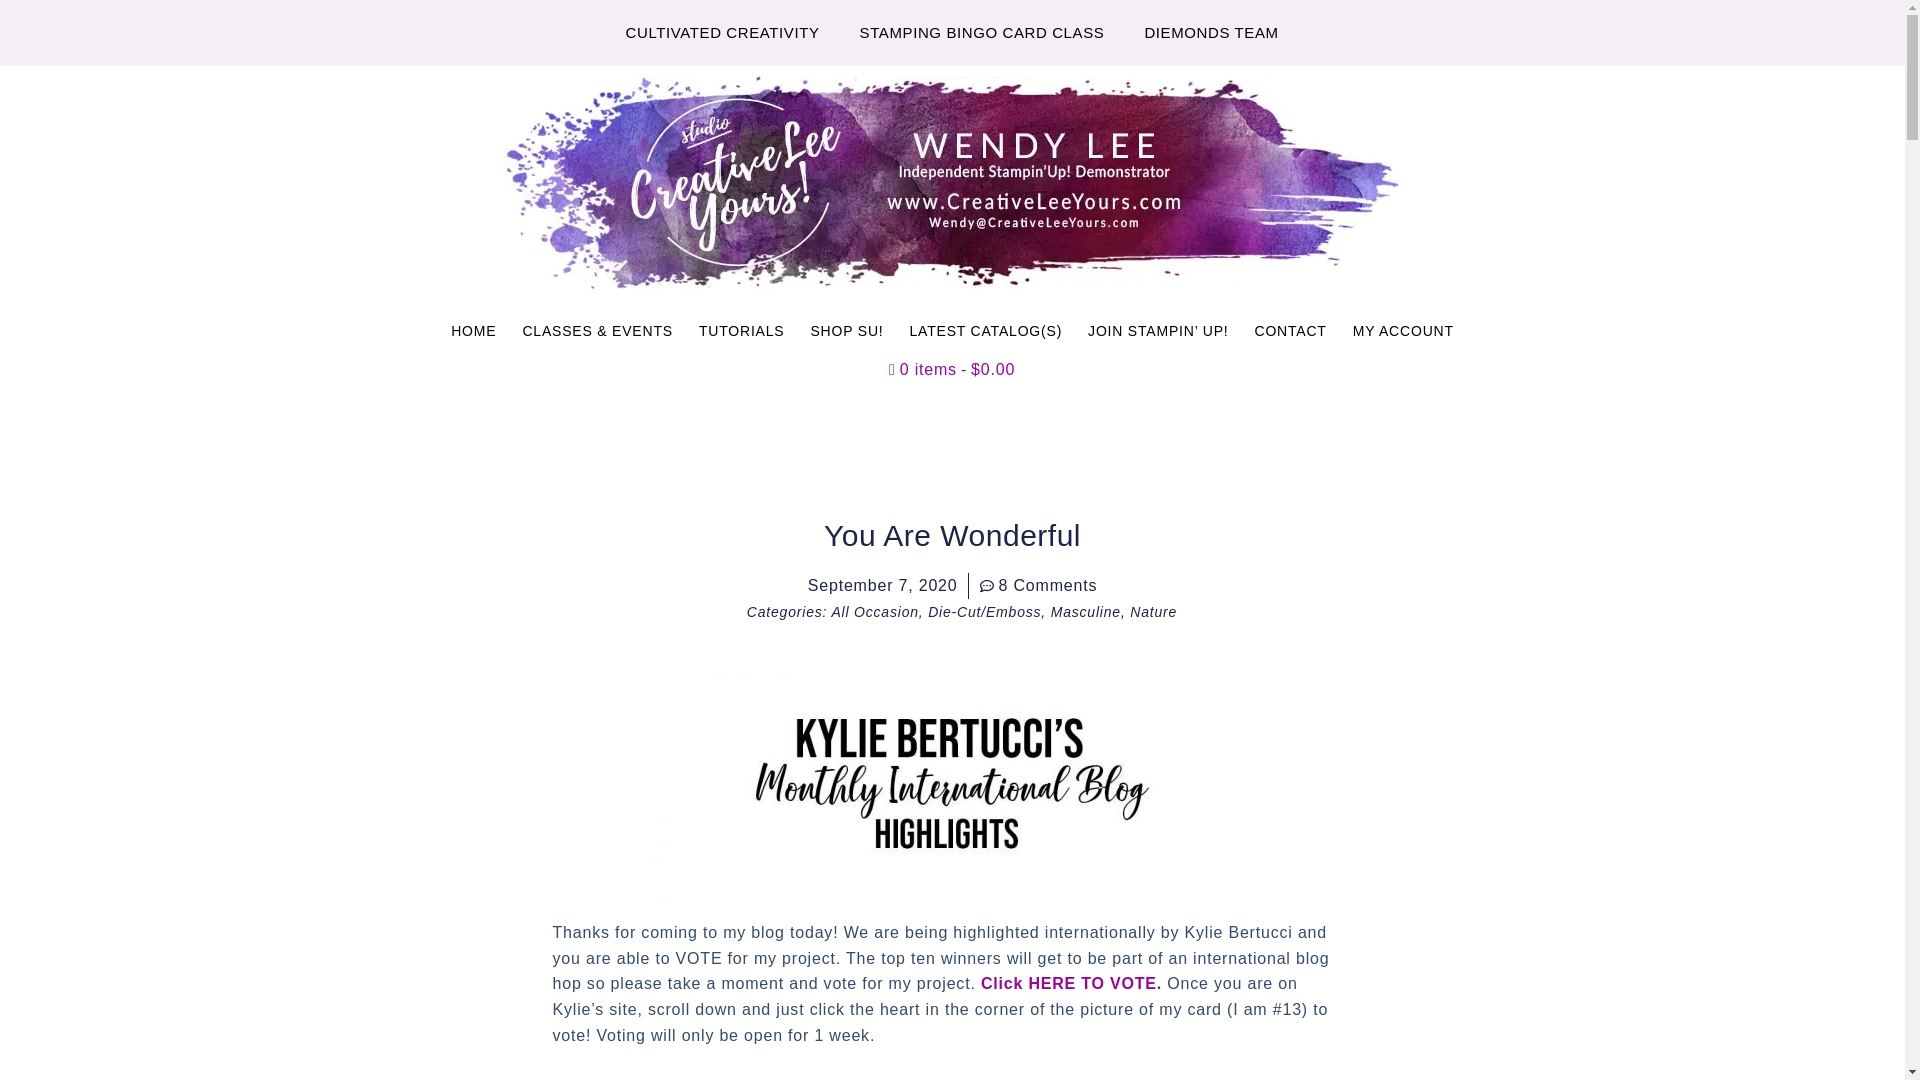 The image size is (1920, 1080). Describe the element at coordinates (1289, 330) in the screenshot. I see `CONTACT` at that location.